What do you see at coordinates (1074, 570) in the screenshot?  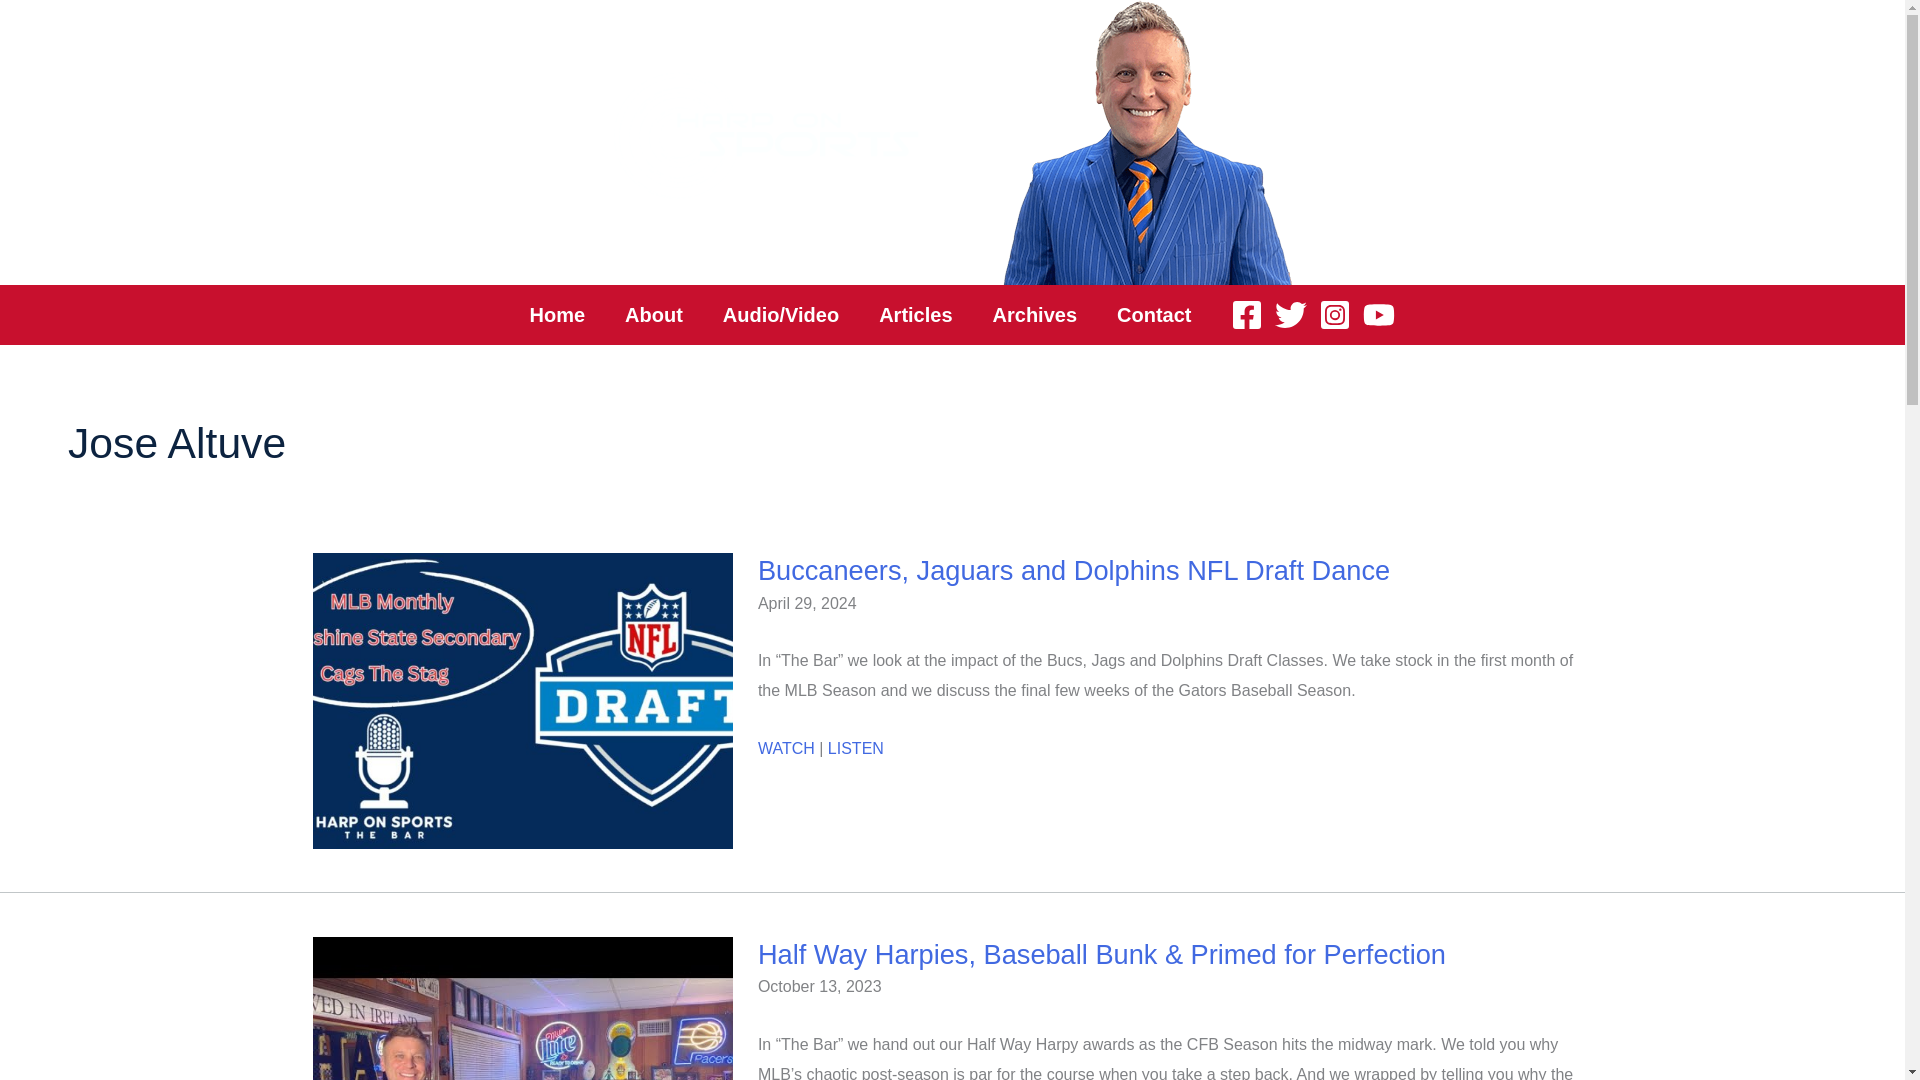 I see `Buccaneers, Jaguars and Dolphins NFL Draft Dance` at bounding box center [1074, 570].